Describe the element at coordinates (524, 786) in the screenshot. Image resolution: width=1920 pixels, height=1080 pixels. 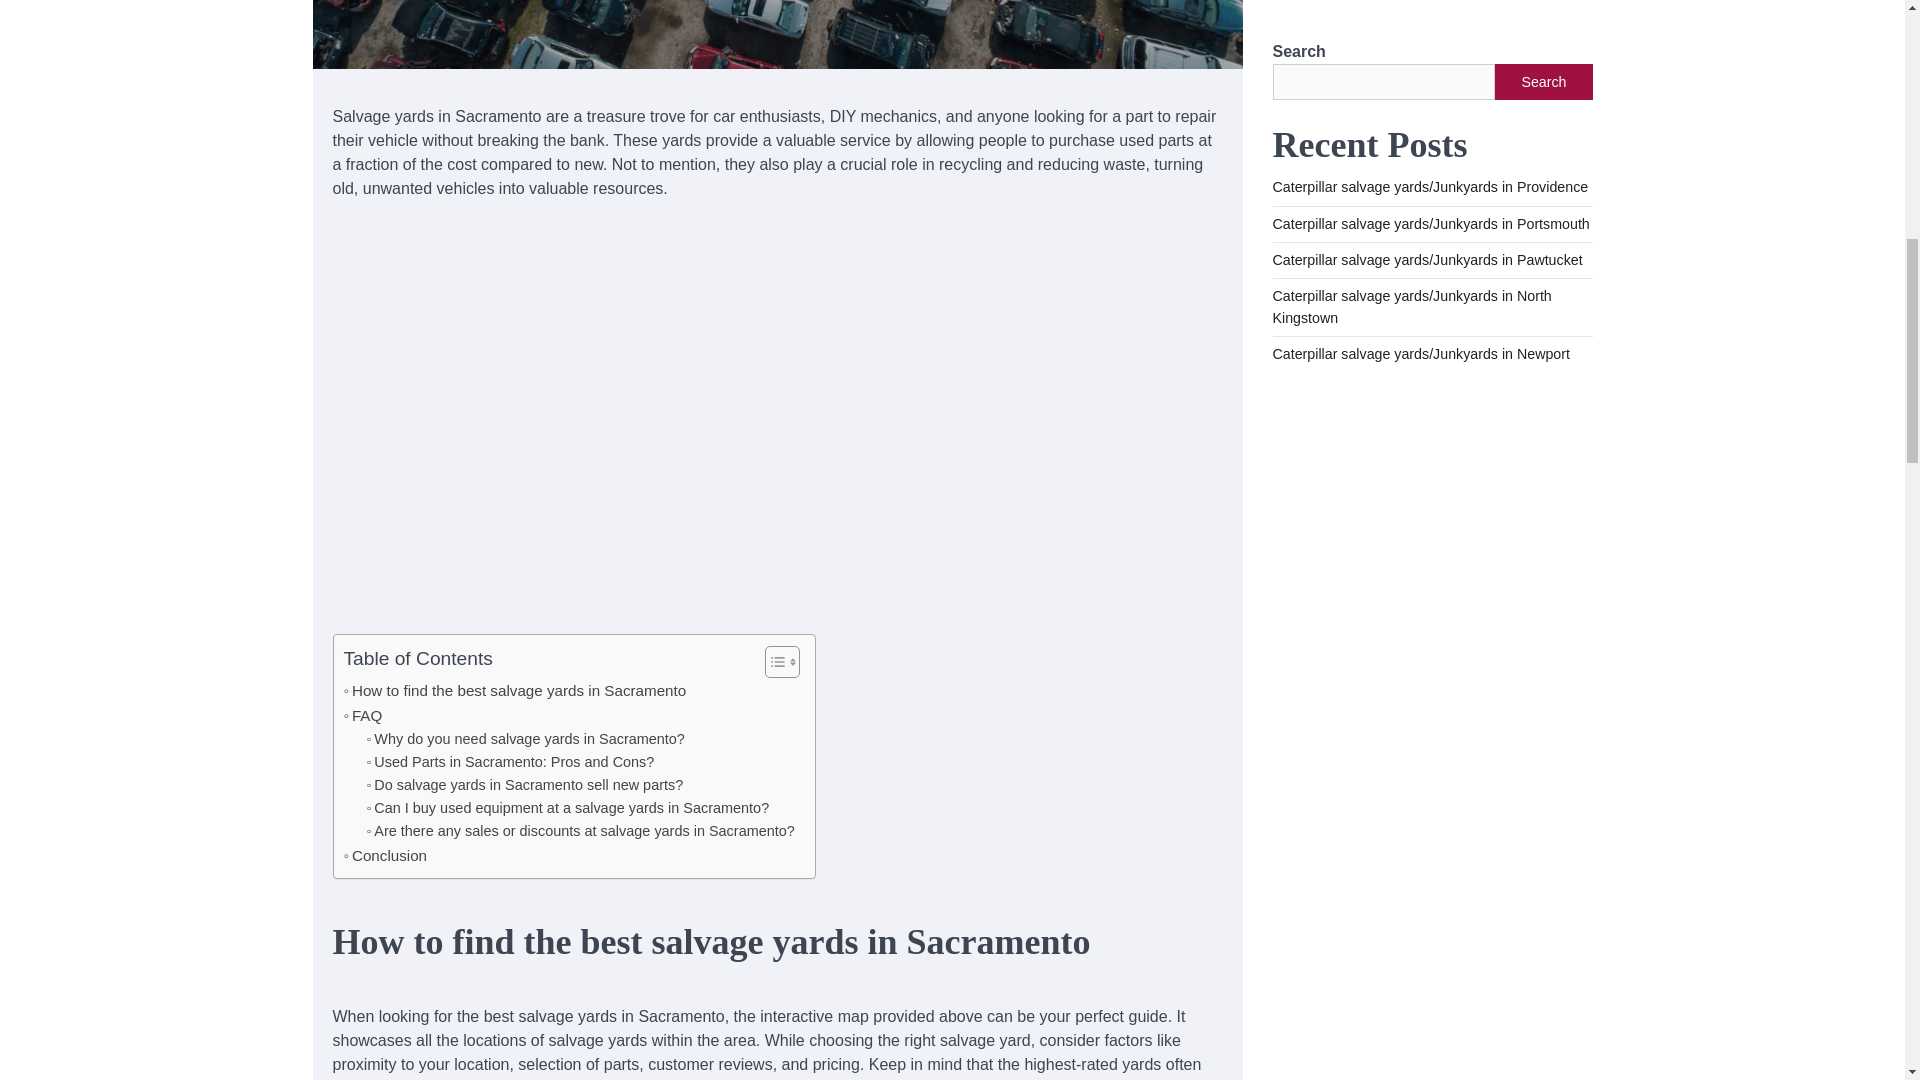
I see `Conclusion` at that location.